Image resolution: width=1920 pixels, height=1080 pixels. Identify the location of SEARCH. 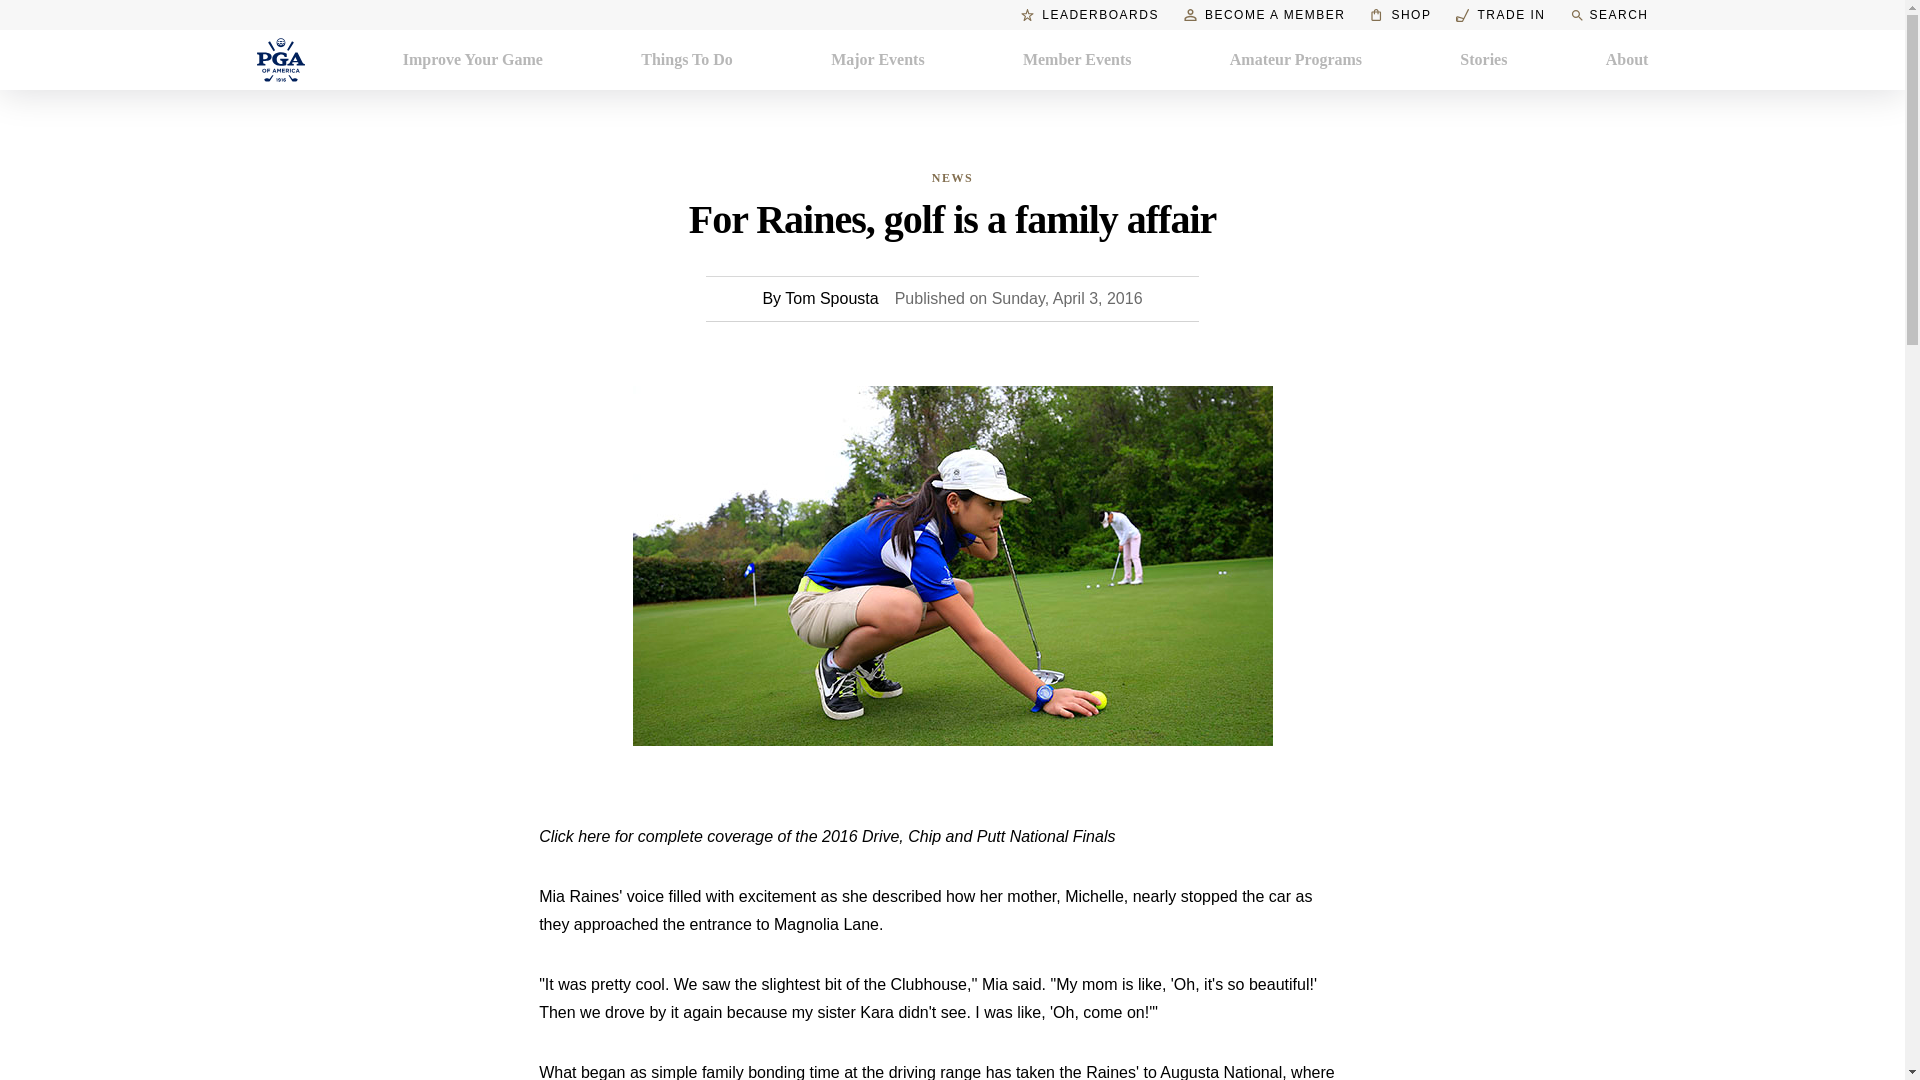
(1608, 14).